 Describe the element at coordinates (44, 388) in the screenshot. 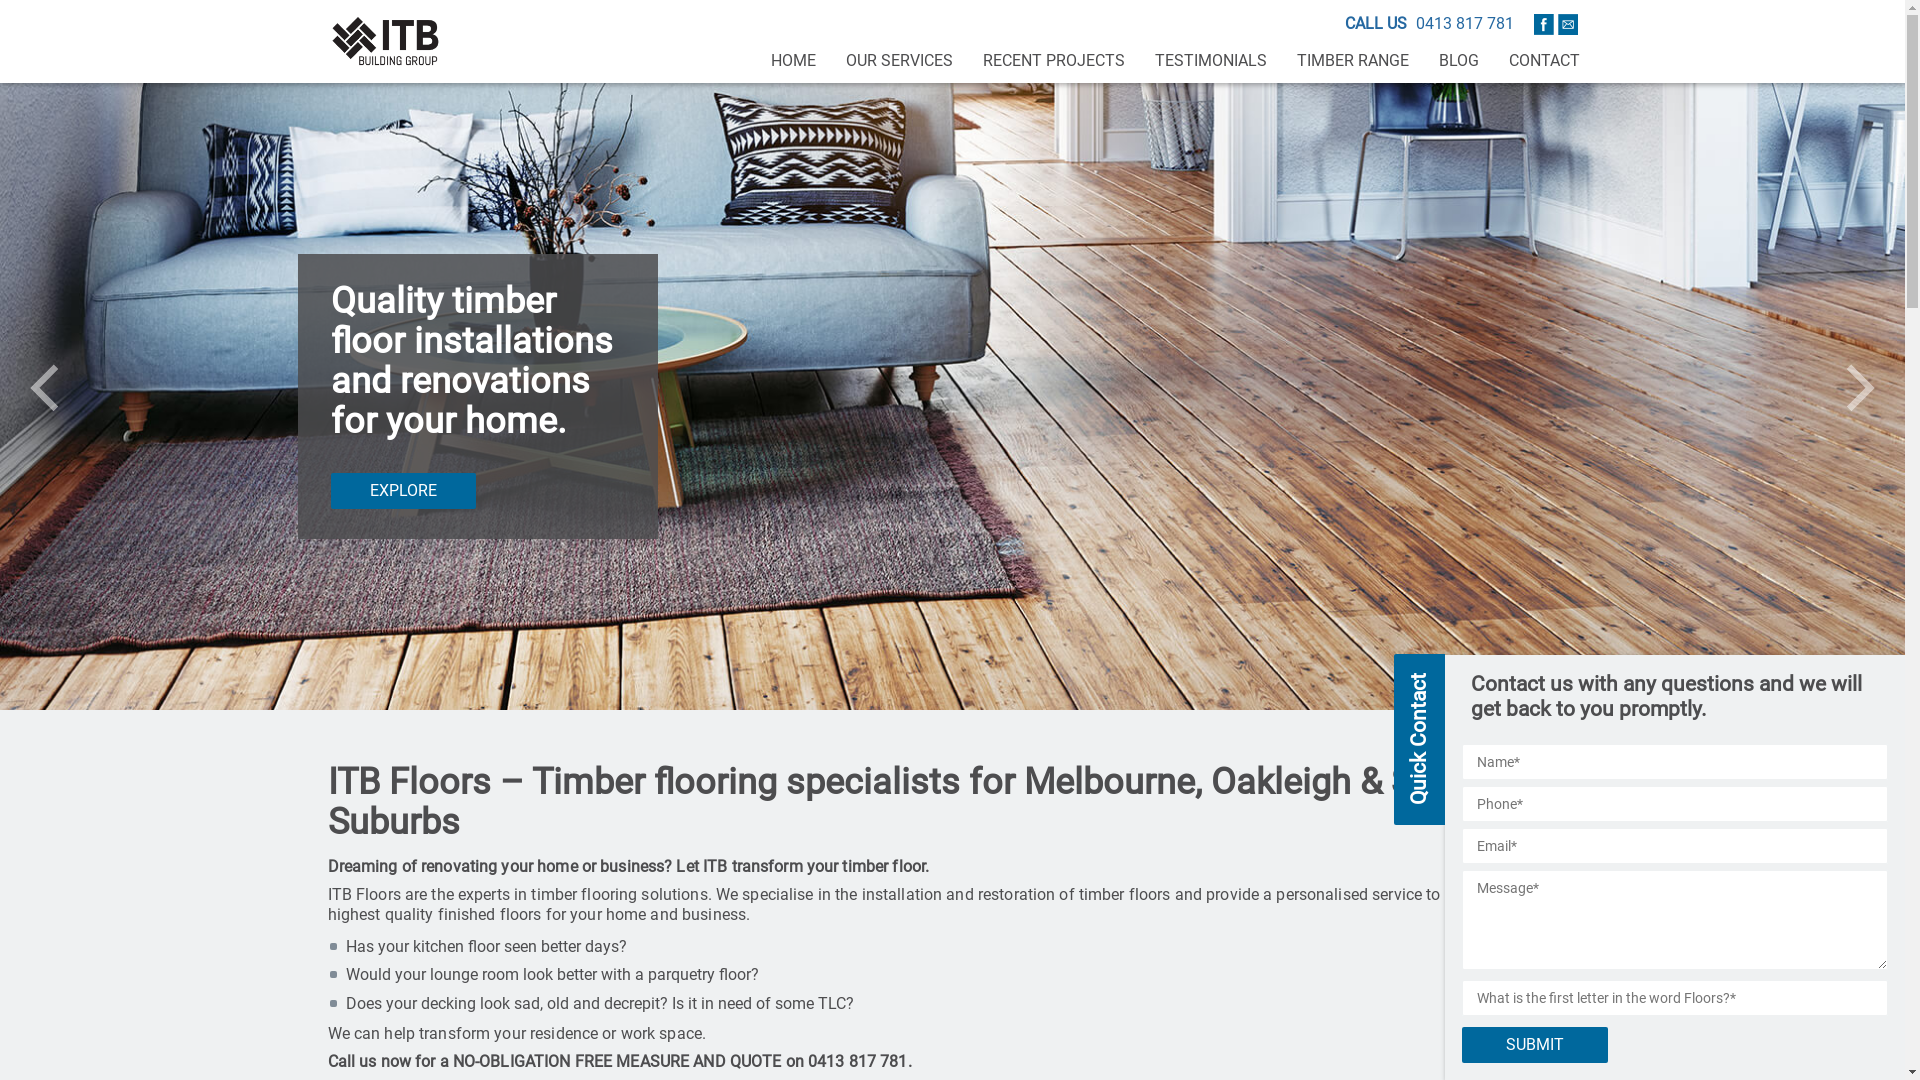

I see `PREVIOUS` at that location.